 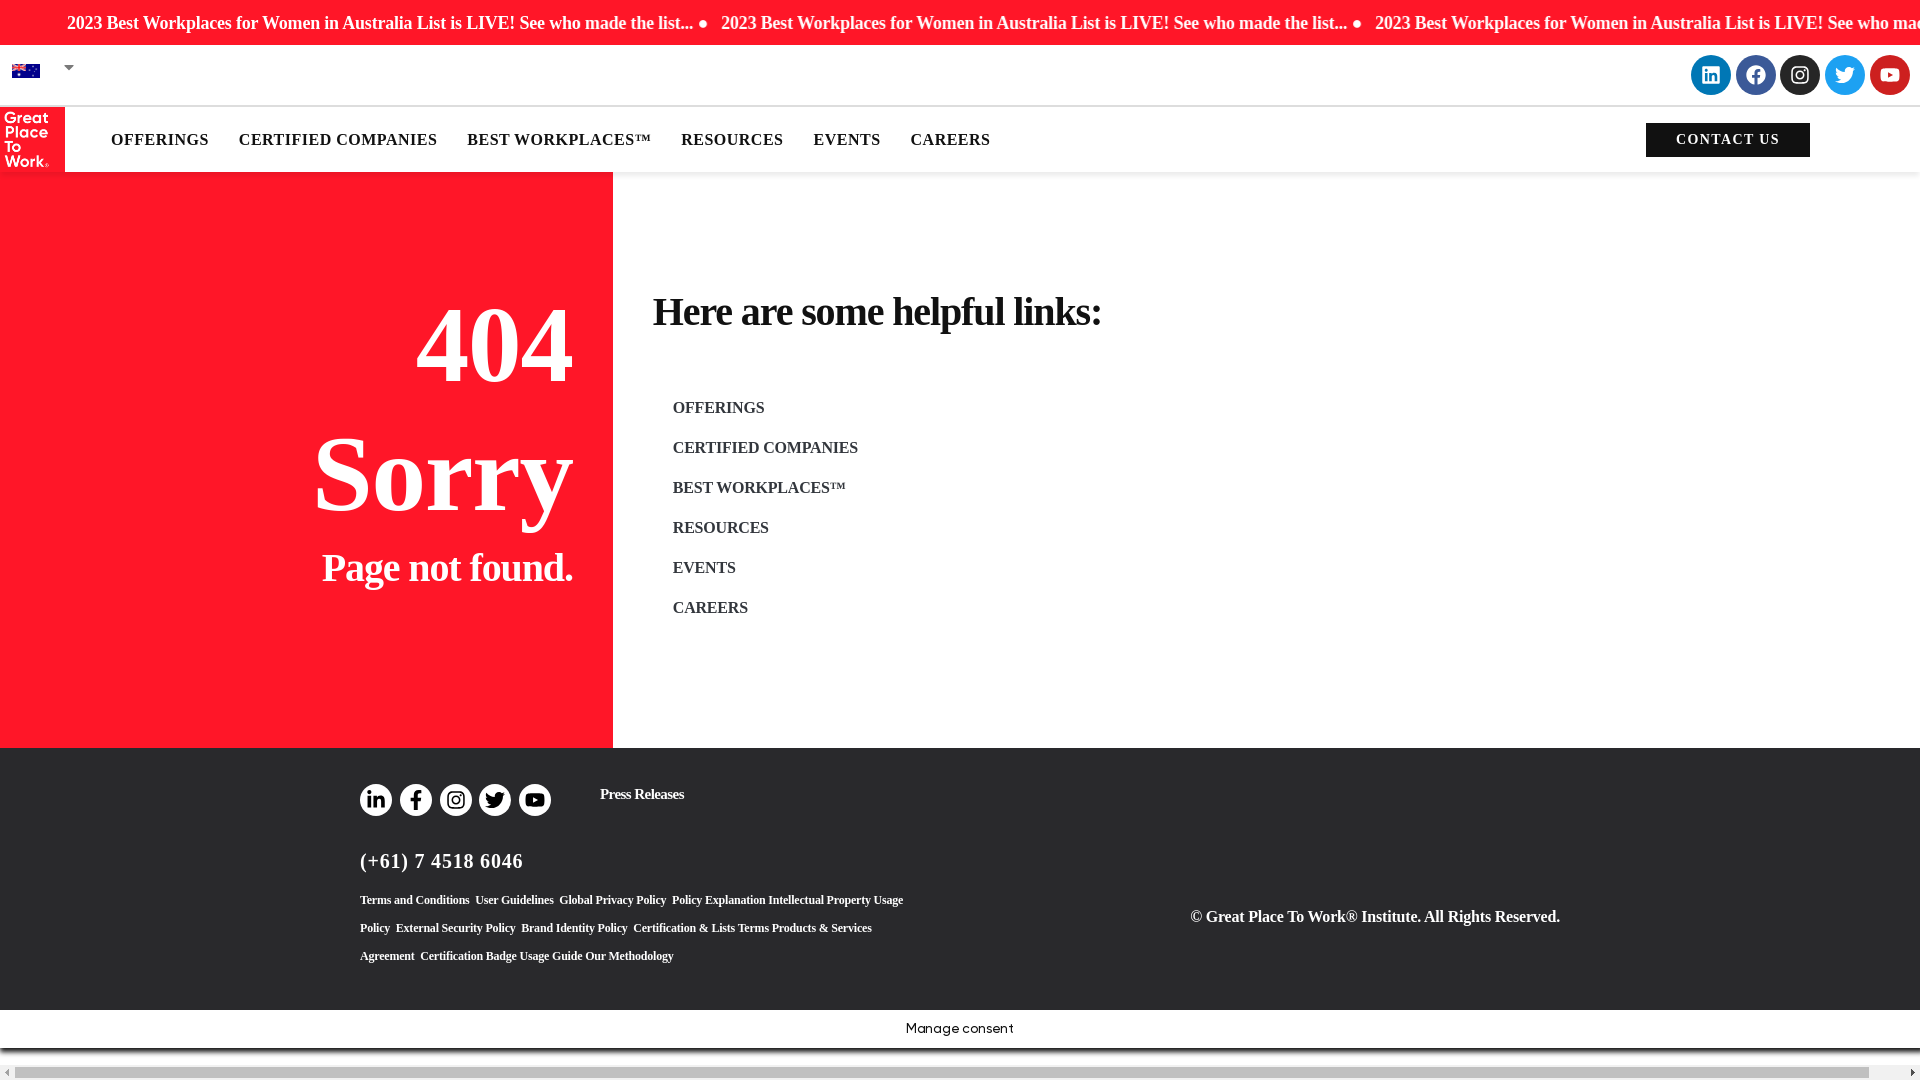 I want to click on OFFERINGS, so click(x=1285, y=408).